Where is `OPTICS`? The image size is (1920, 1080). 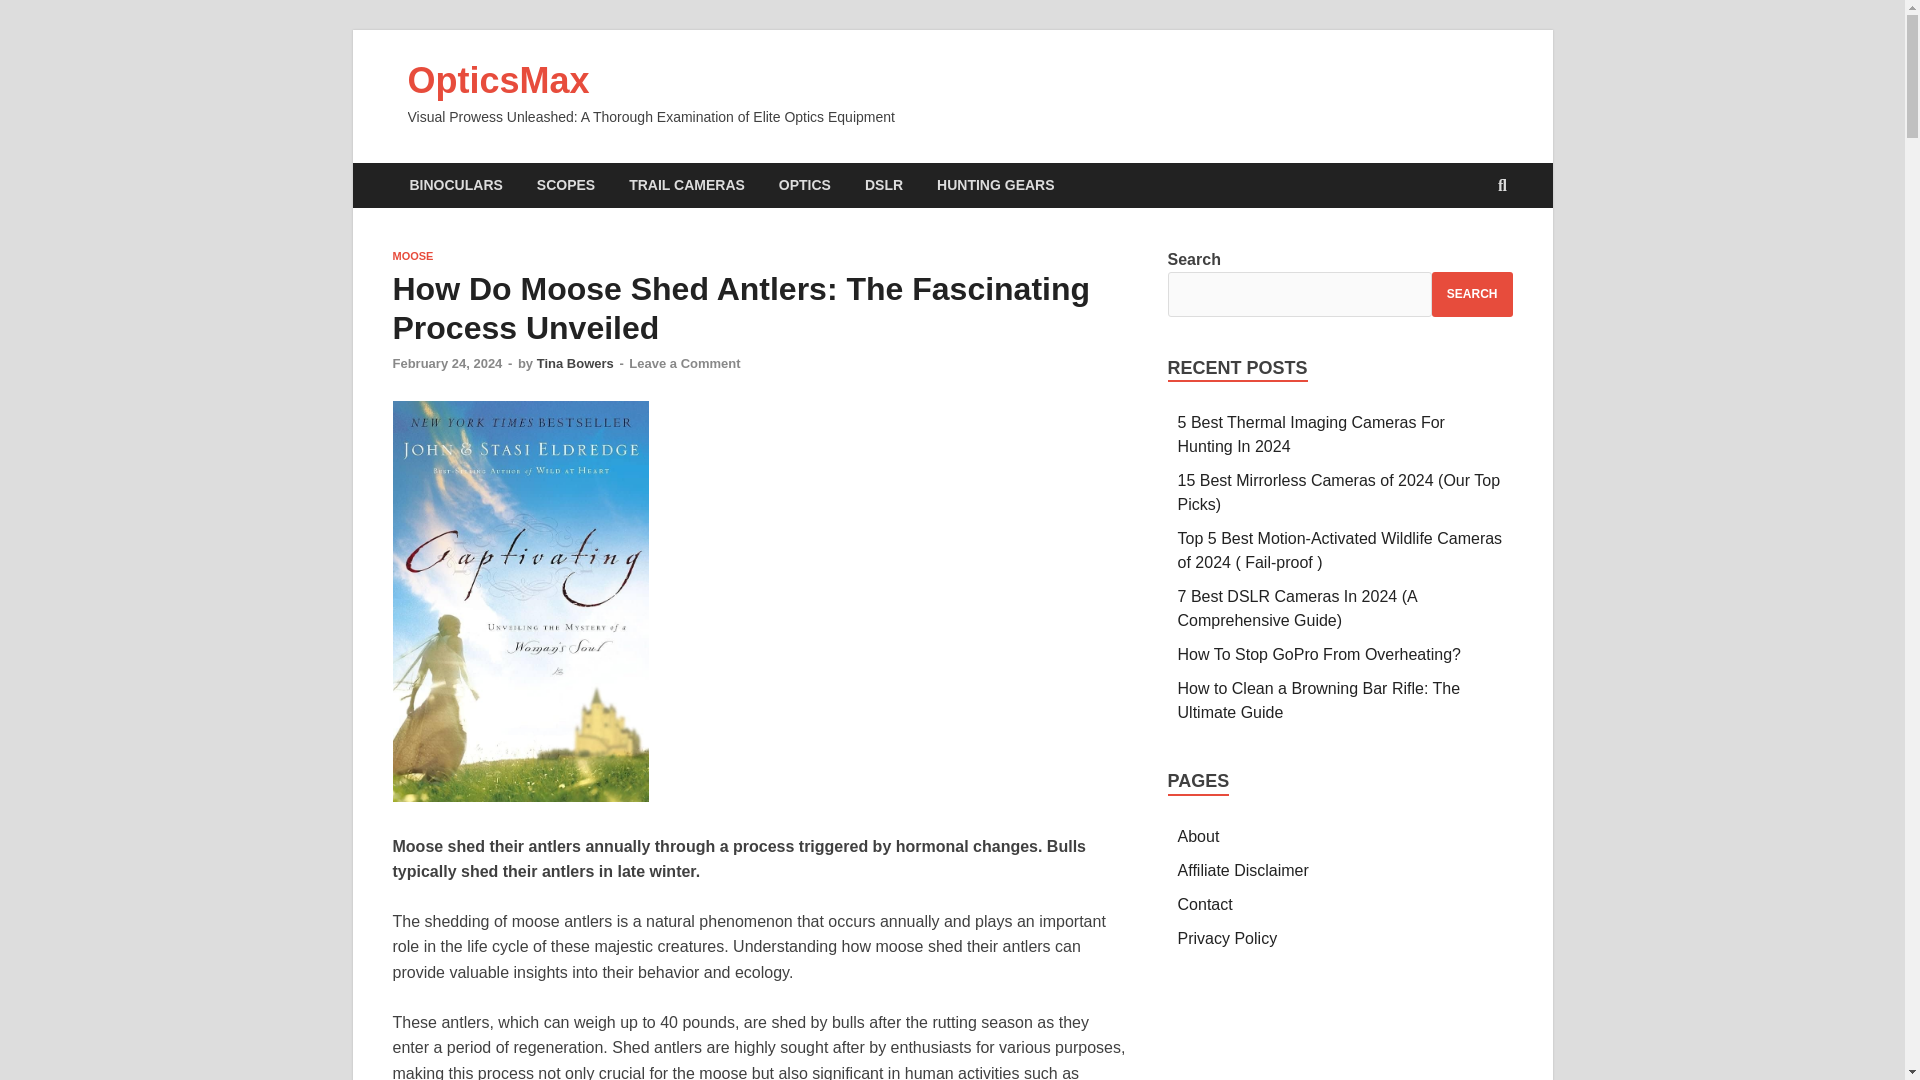
OPTICS is located at coordinates (805, 186).